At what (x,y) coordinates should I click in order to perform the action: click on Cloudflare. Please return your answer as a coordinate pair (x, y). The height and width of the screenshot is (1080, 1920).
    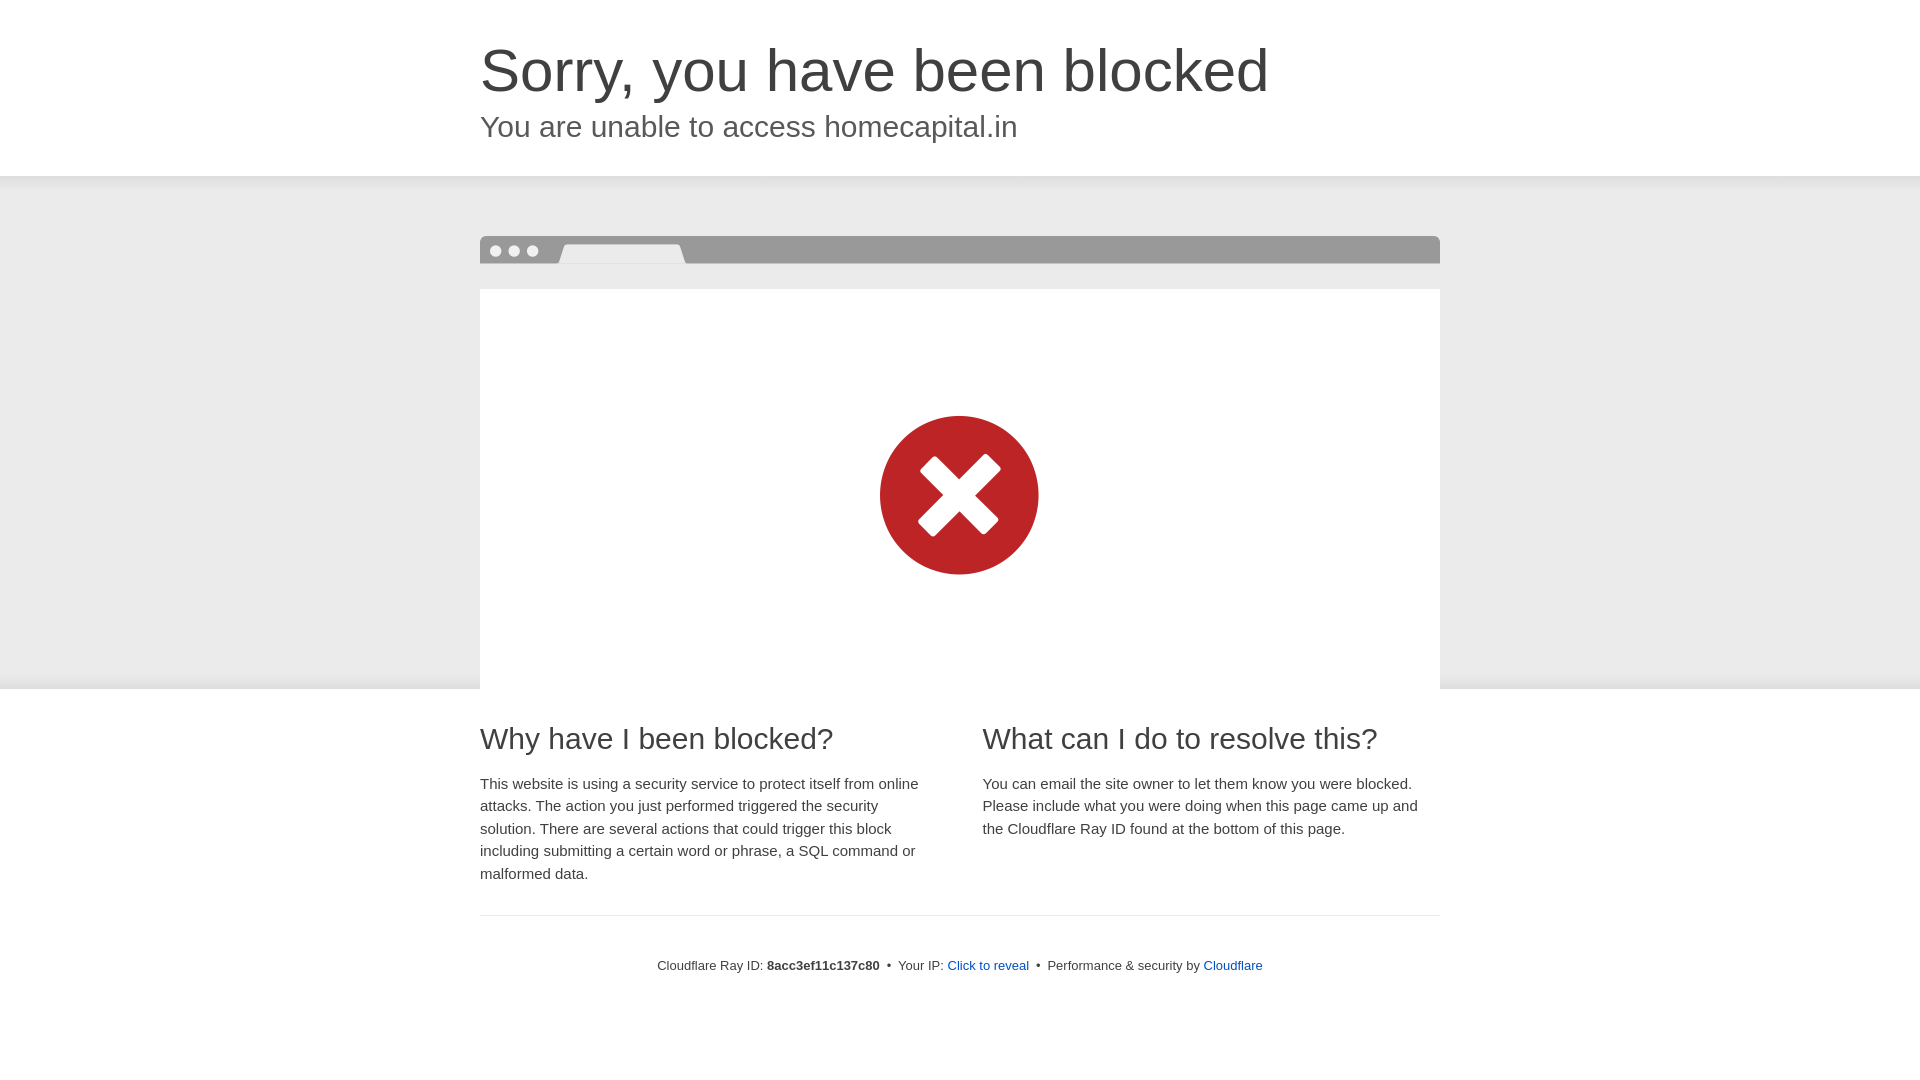
    Looking at the image, I should click on (1233, 965).